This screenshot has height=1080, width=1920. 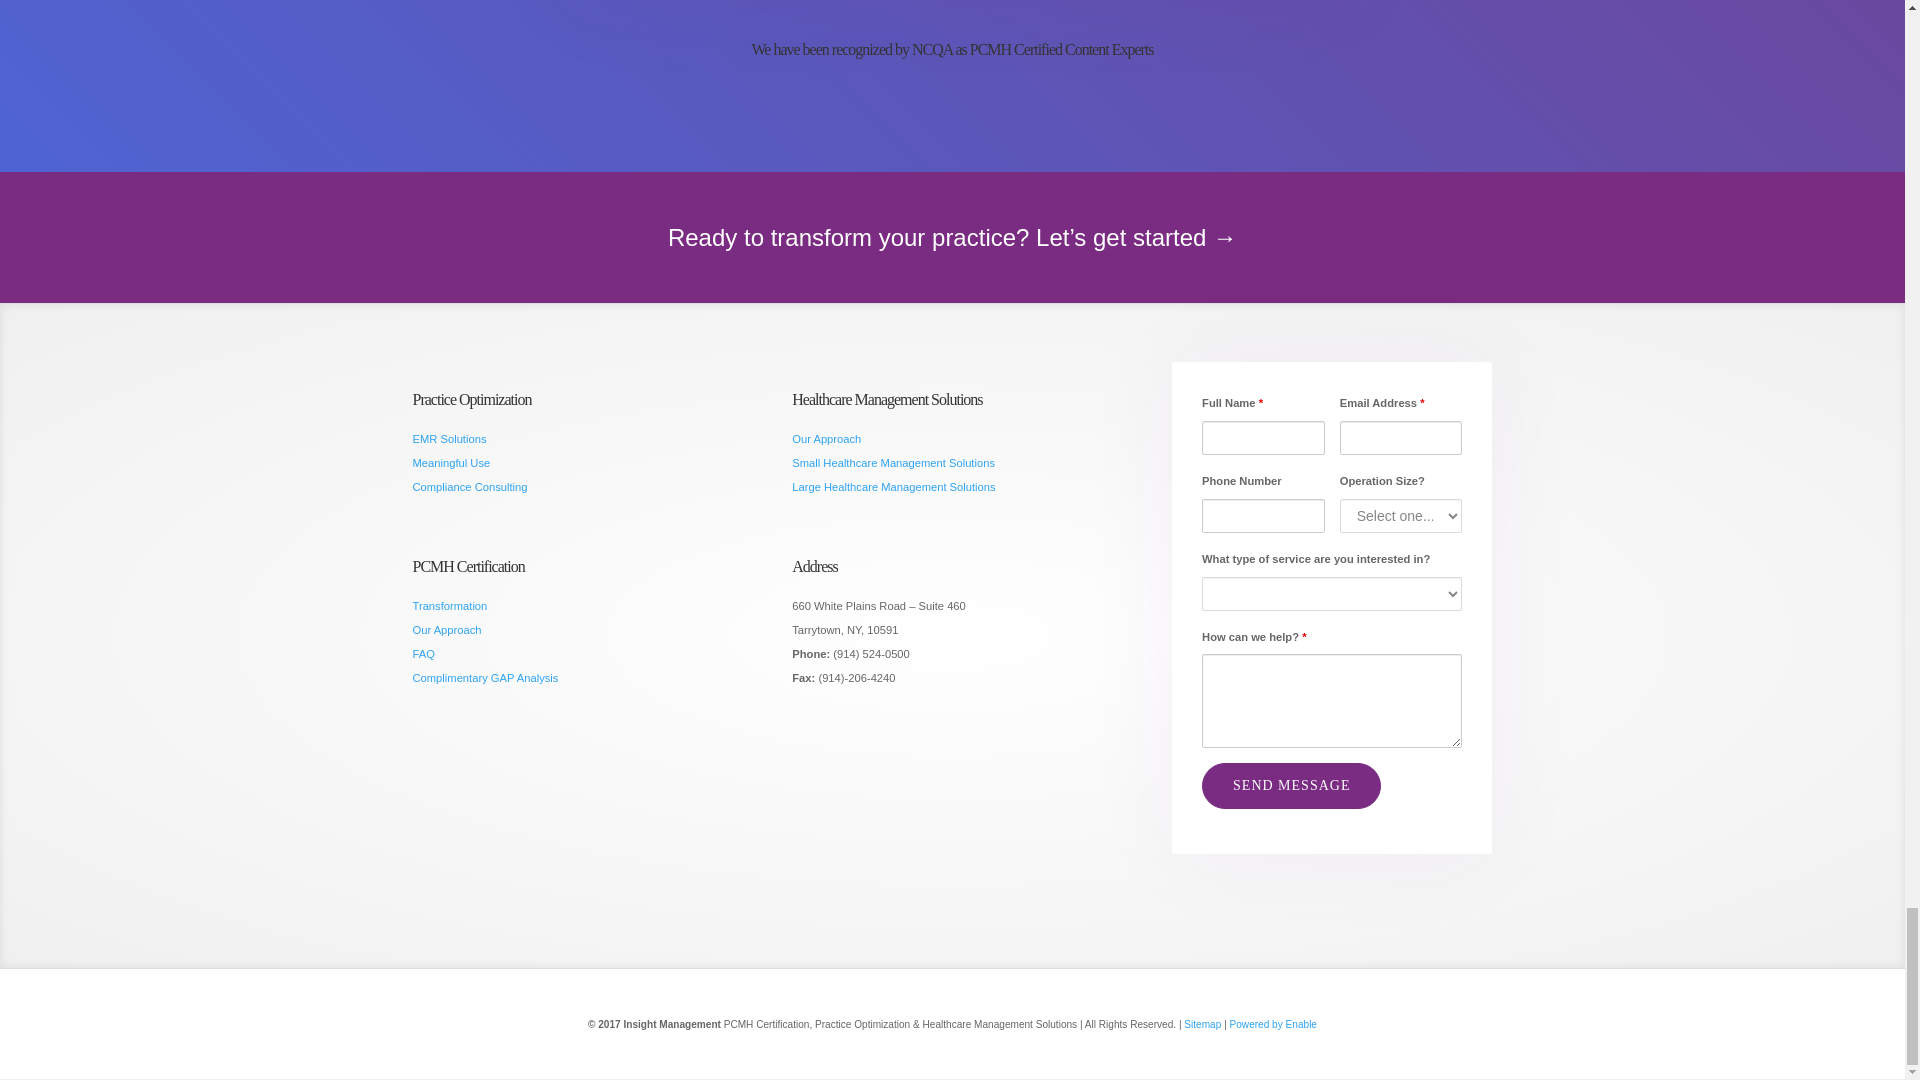 I want to click on Enable, so click(x=1302, y=1024).